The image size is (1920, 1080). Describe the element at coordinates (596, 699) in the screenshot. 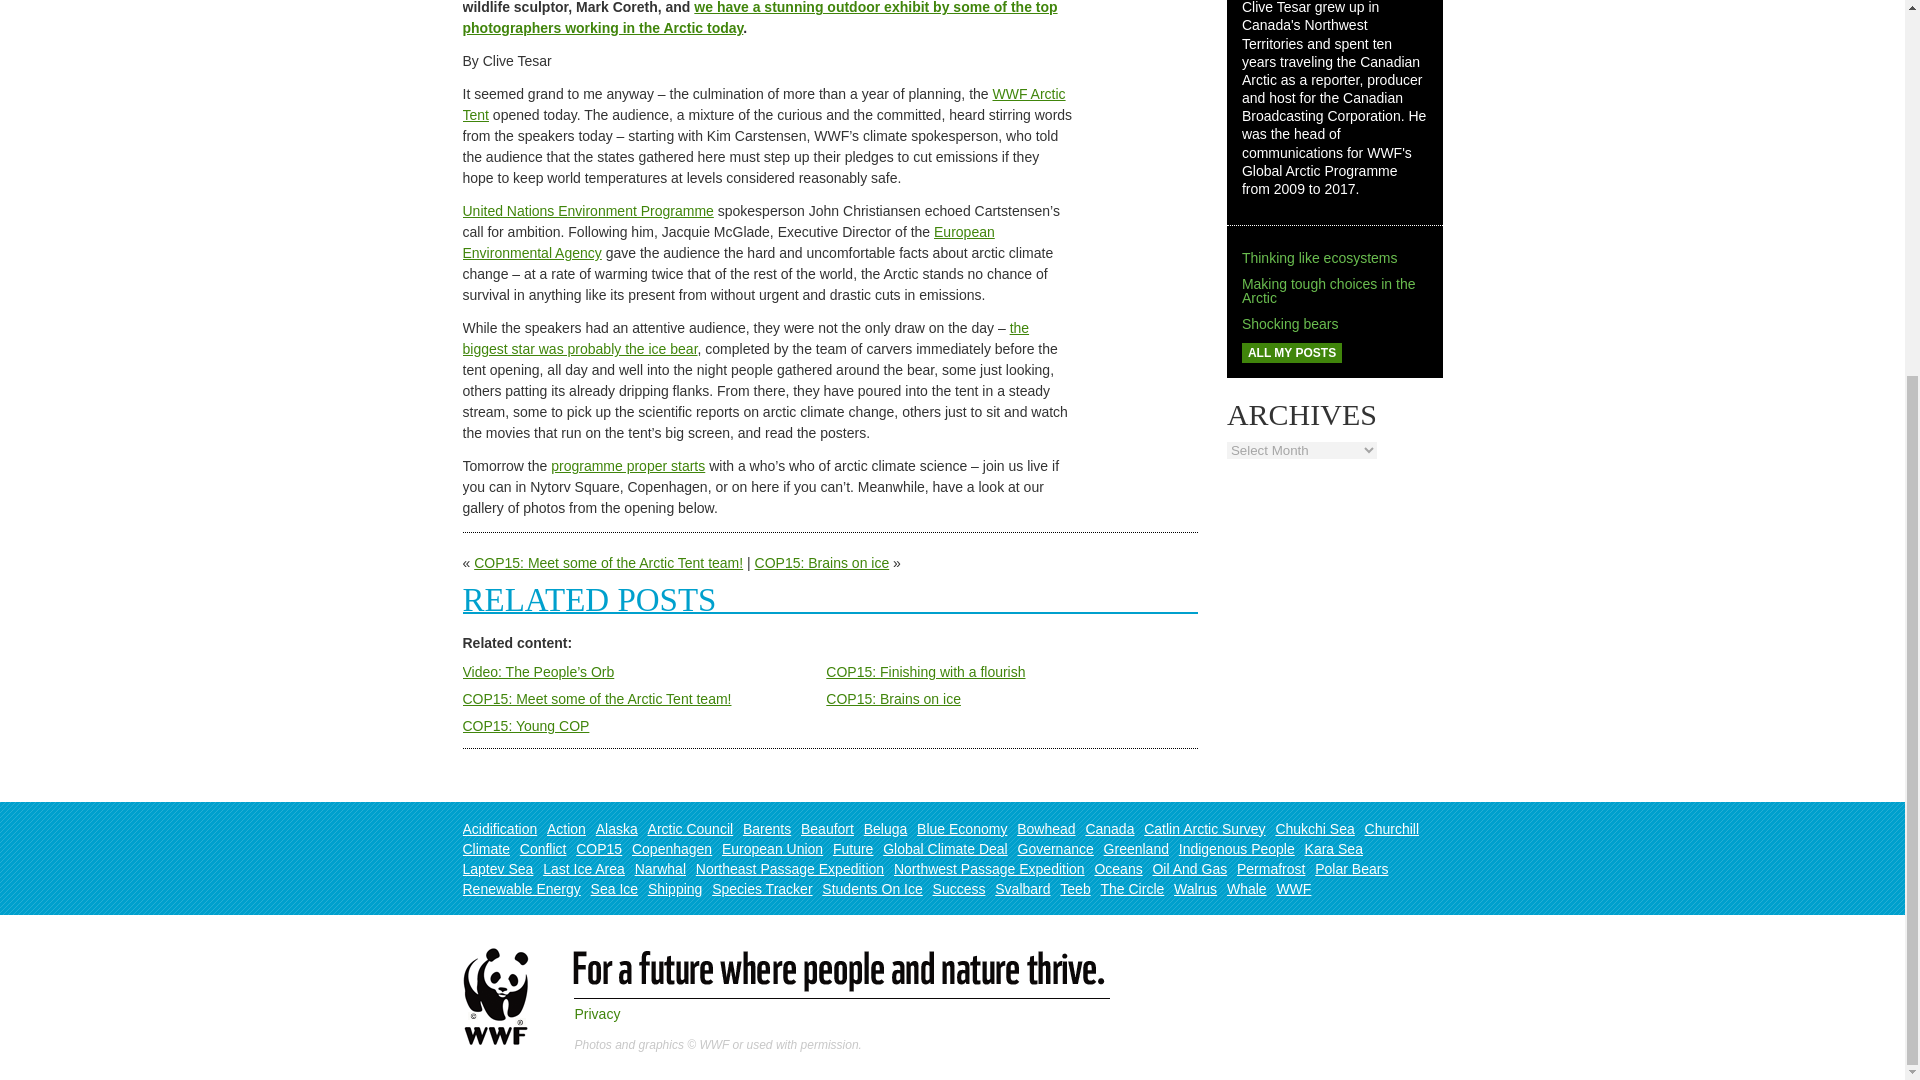

I see `COP15: Meet some of the Arctic Tent team!` at that location.